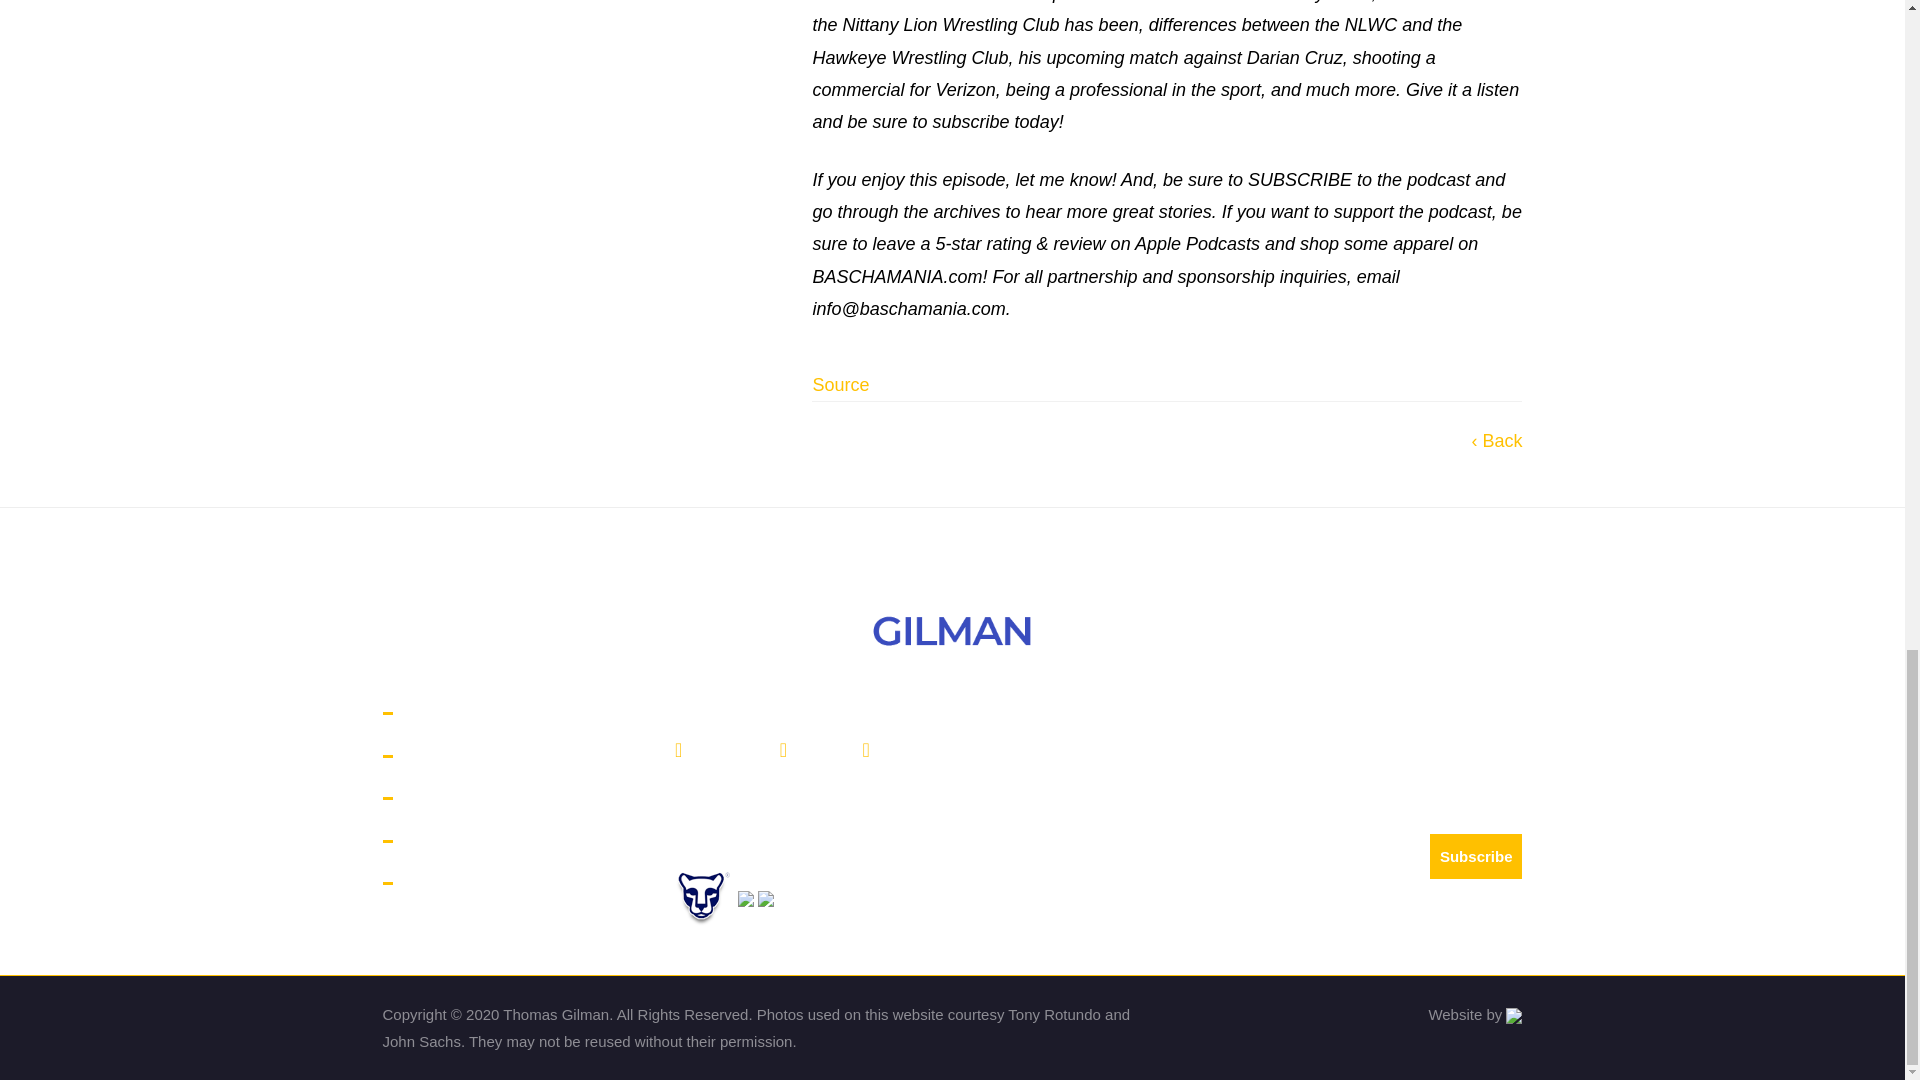  I want to click on ABOUT, so click(434, 714).